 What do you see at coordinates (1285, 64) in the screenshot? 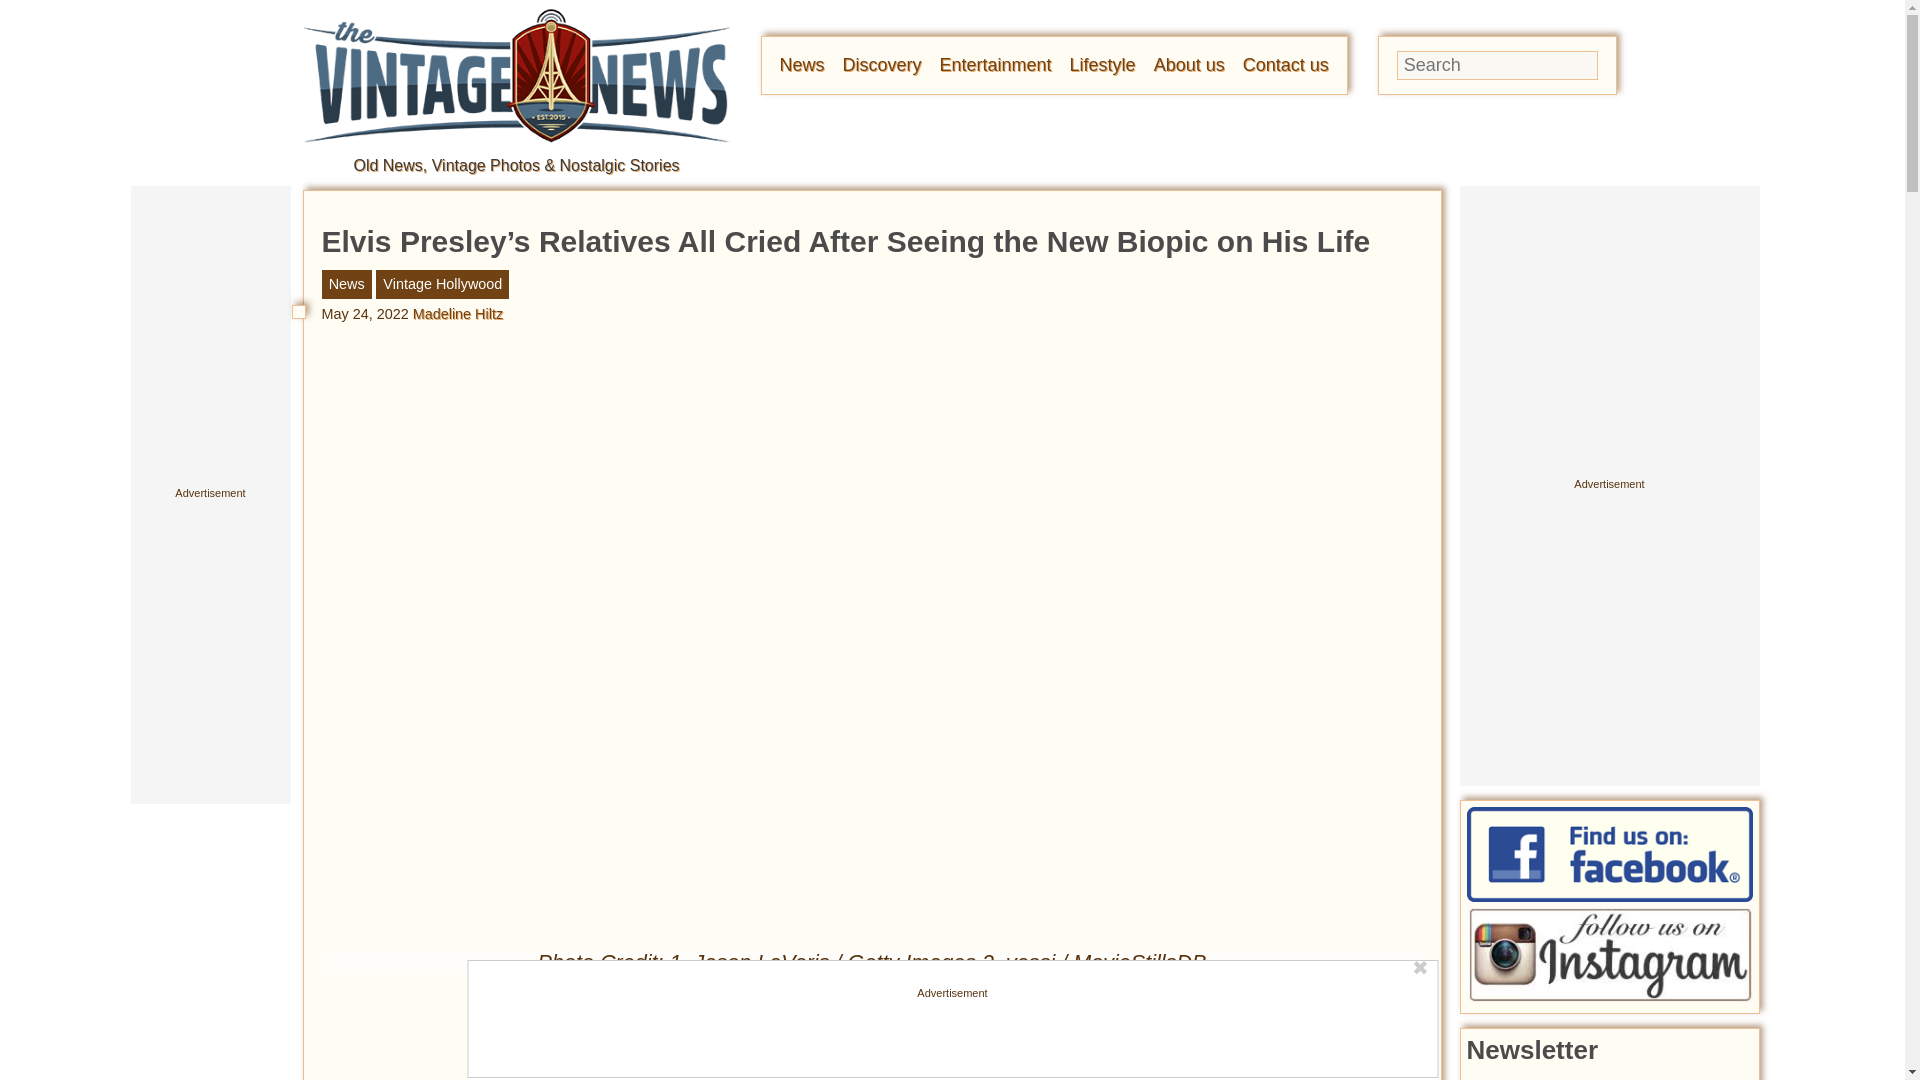
I see `Contact us` at bounding box center [1285, 64].